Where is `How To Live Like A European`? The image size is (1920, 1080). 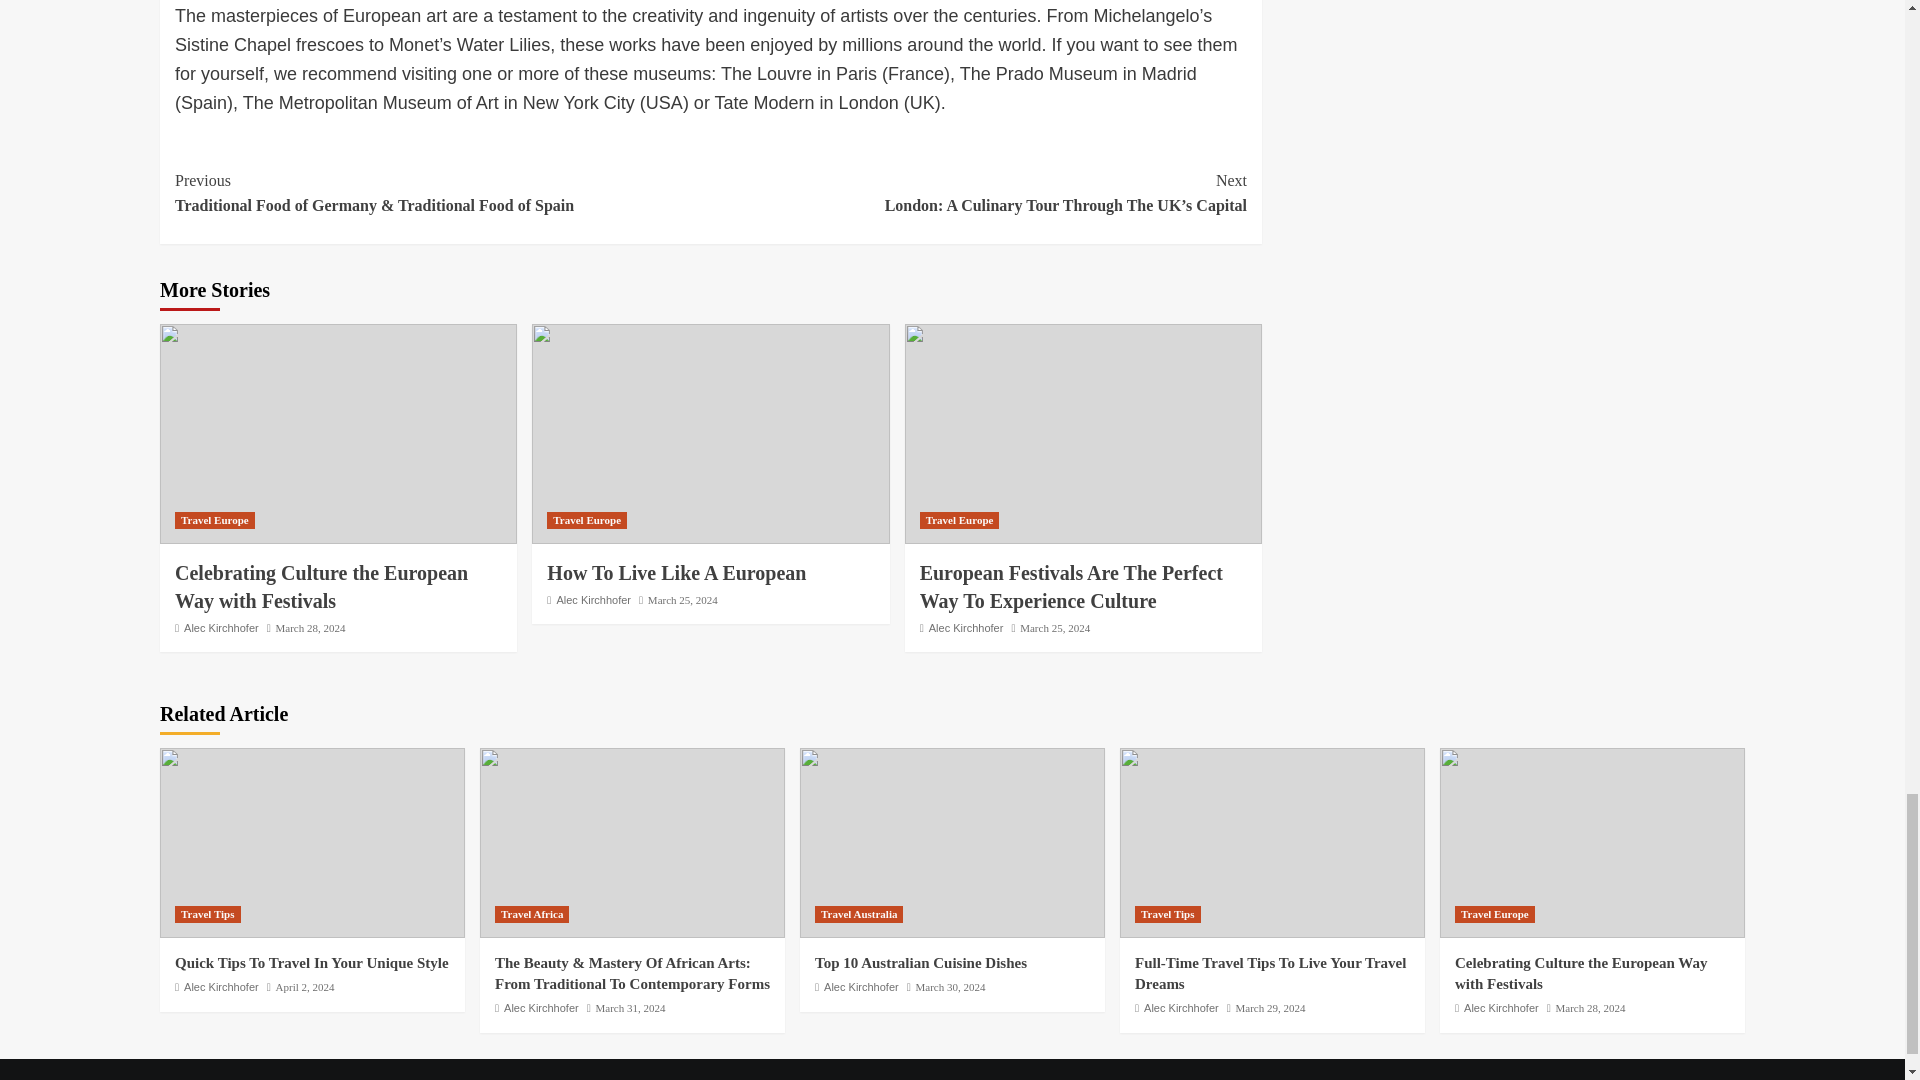
How To Live Like A European is located at coordinates (676, 572).